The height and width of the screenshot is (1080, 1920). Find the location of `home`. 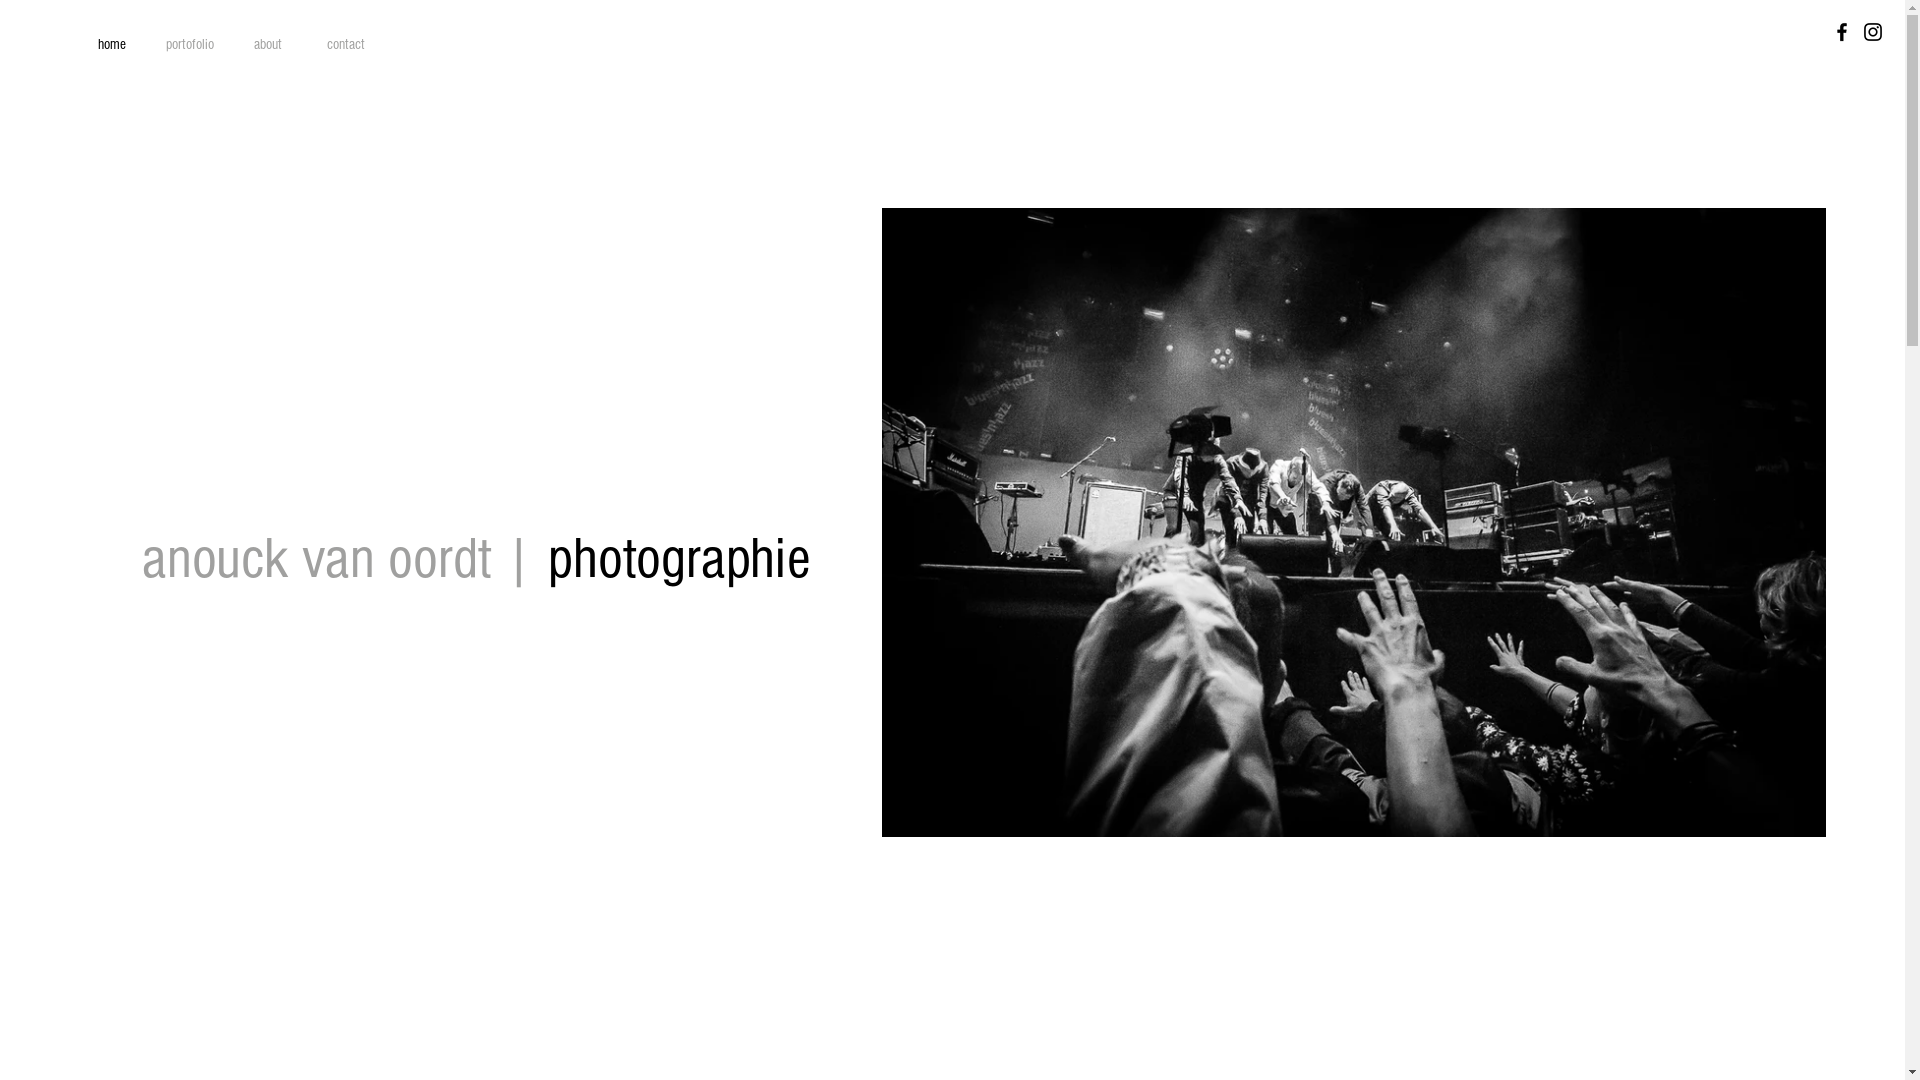

home is located at coordinates (112, 45).